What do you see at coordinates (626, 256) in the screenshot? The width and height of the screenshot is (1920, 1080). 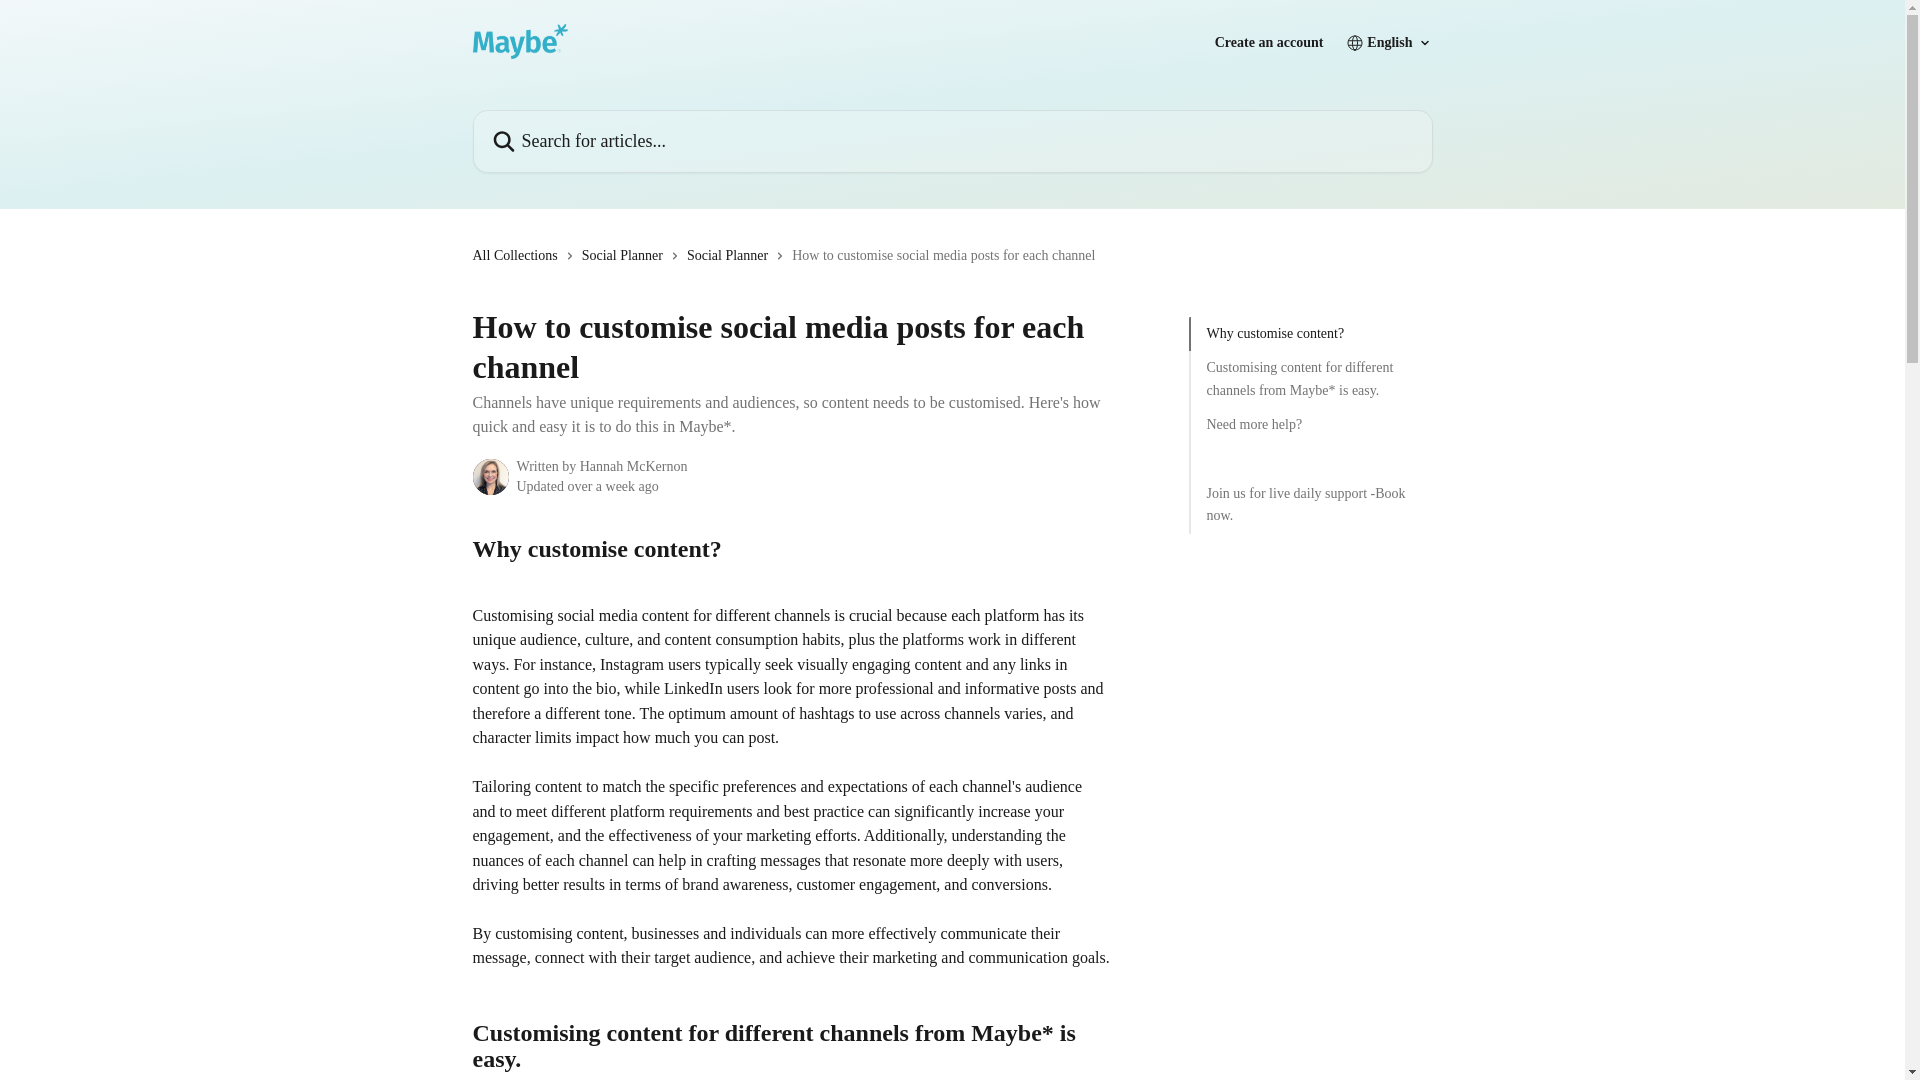 I see `Social Planner` at bounding box center [626, 256].